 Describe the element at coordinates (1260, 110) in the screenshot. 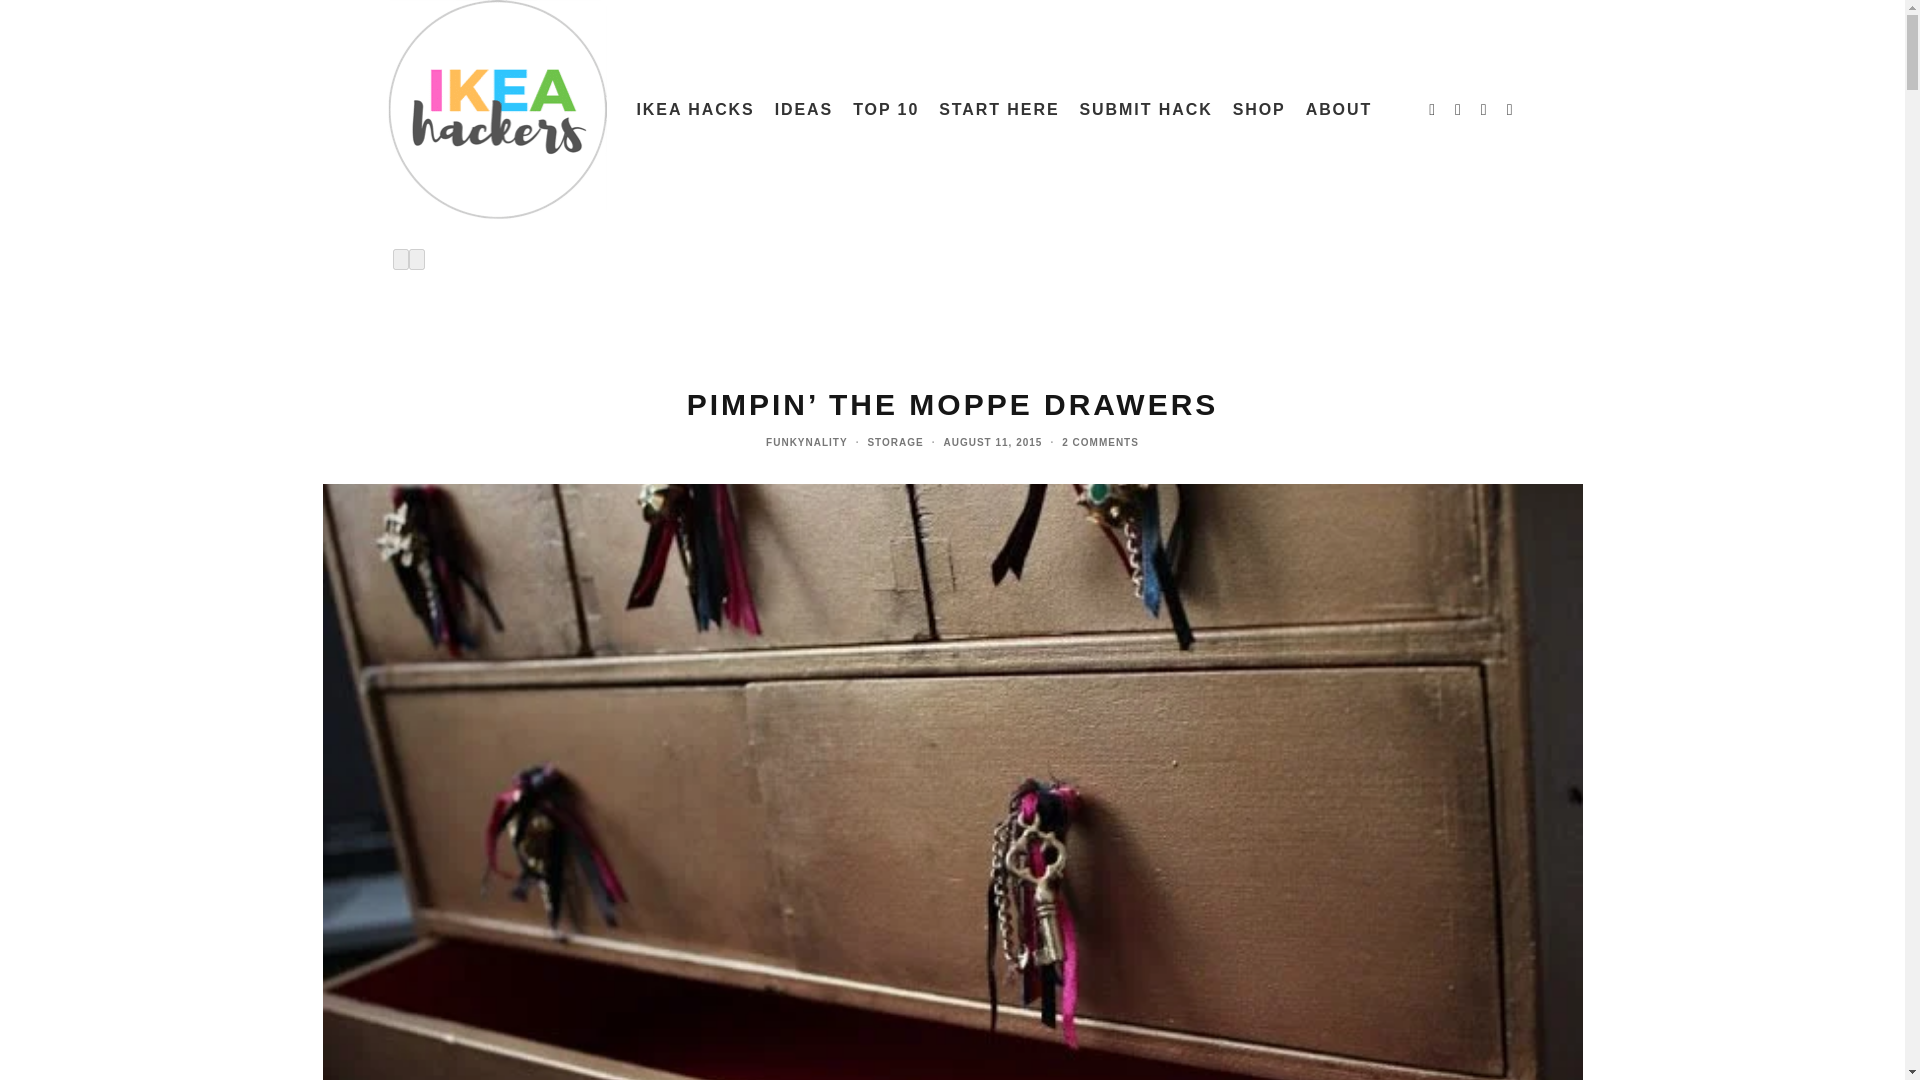

I see `SHOP` at that location.